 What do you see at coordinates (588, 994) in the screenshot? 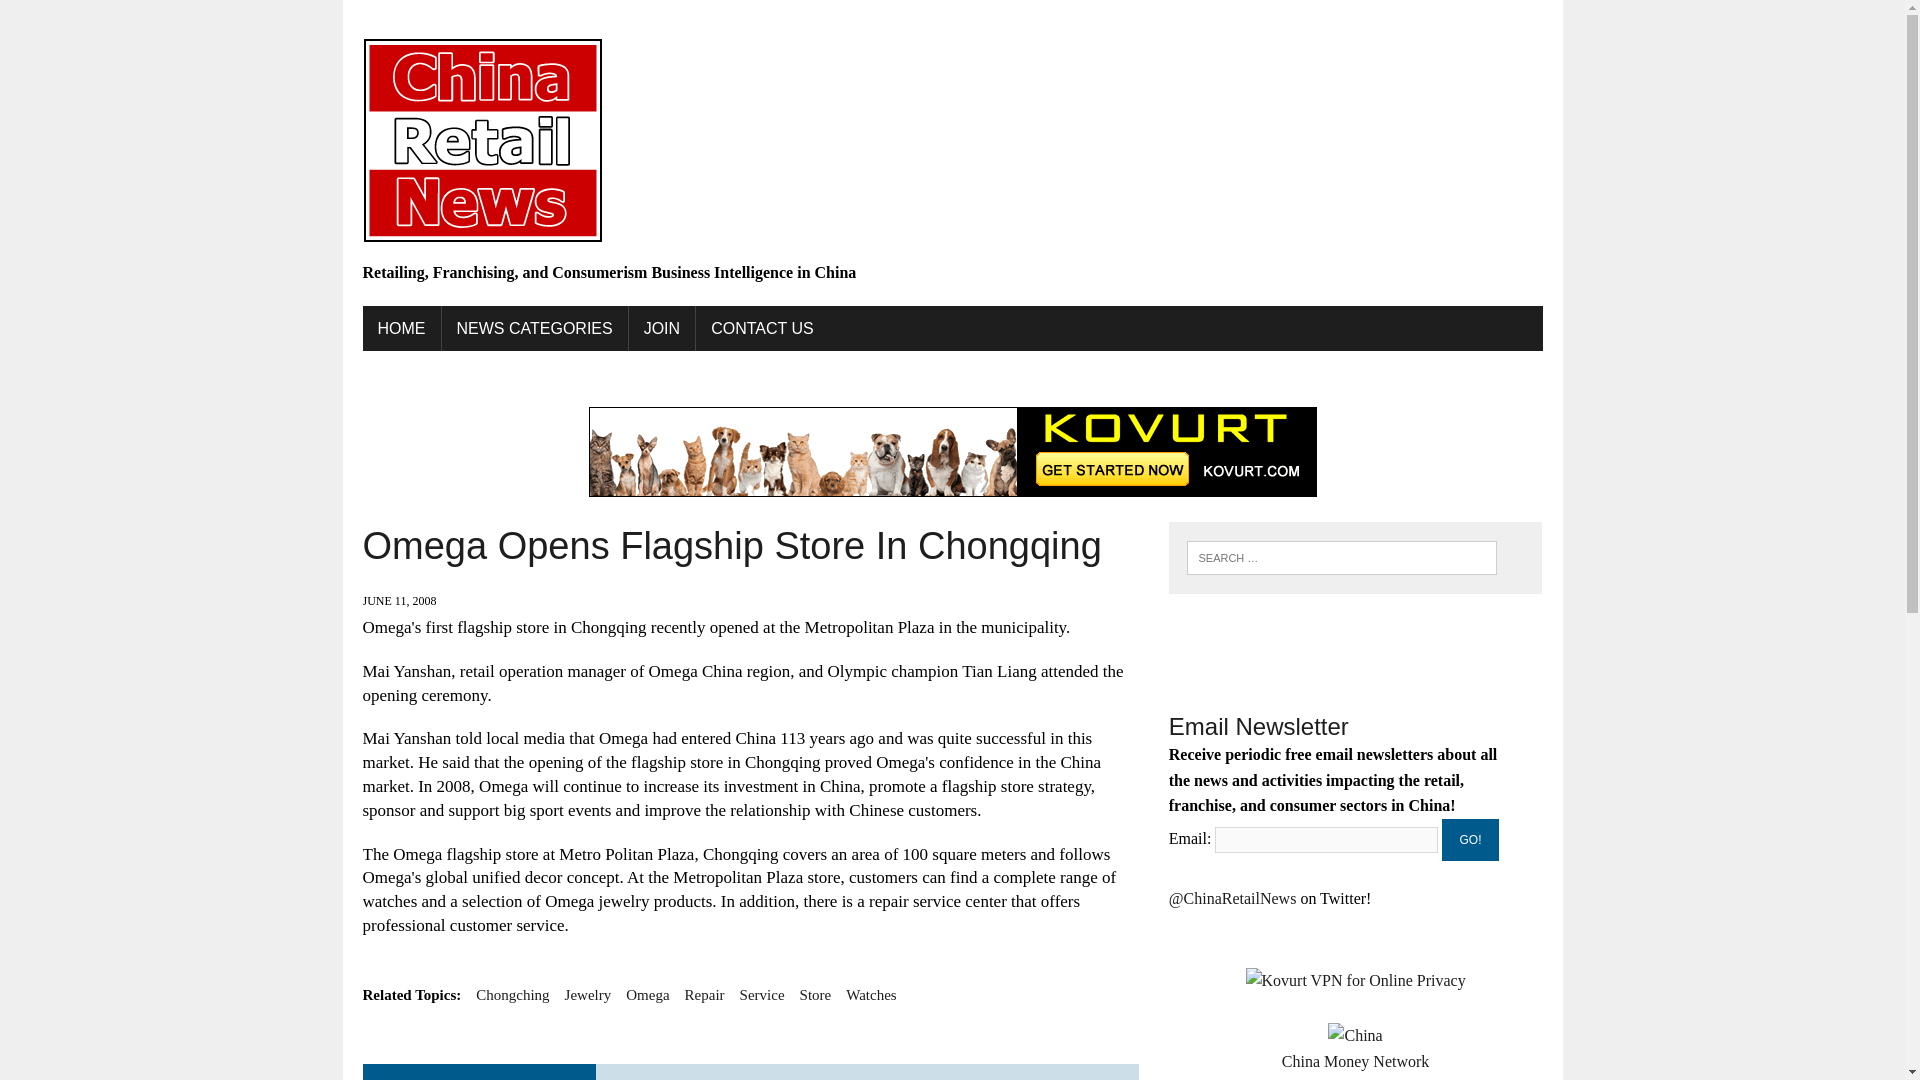
I see `Jewelry` at bounding box center [588, 994].